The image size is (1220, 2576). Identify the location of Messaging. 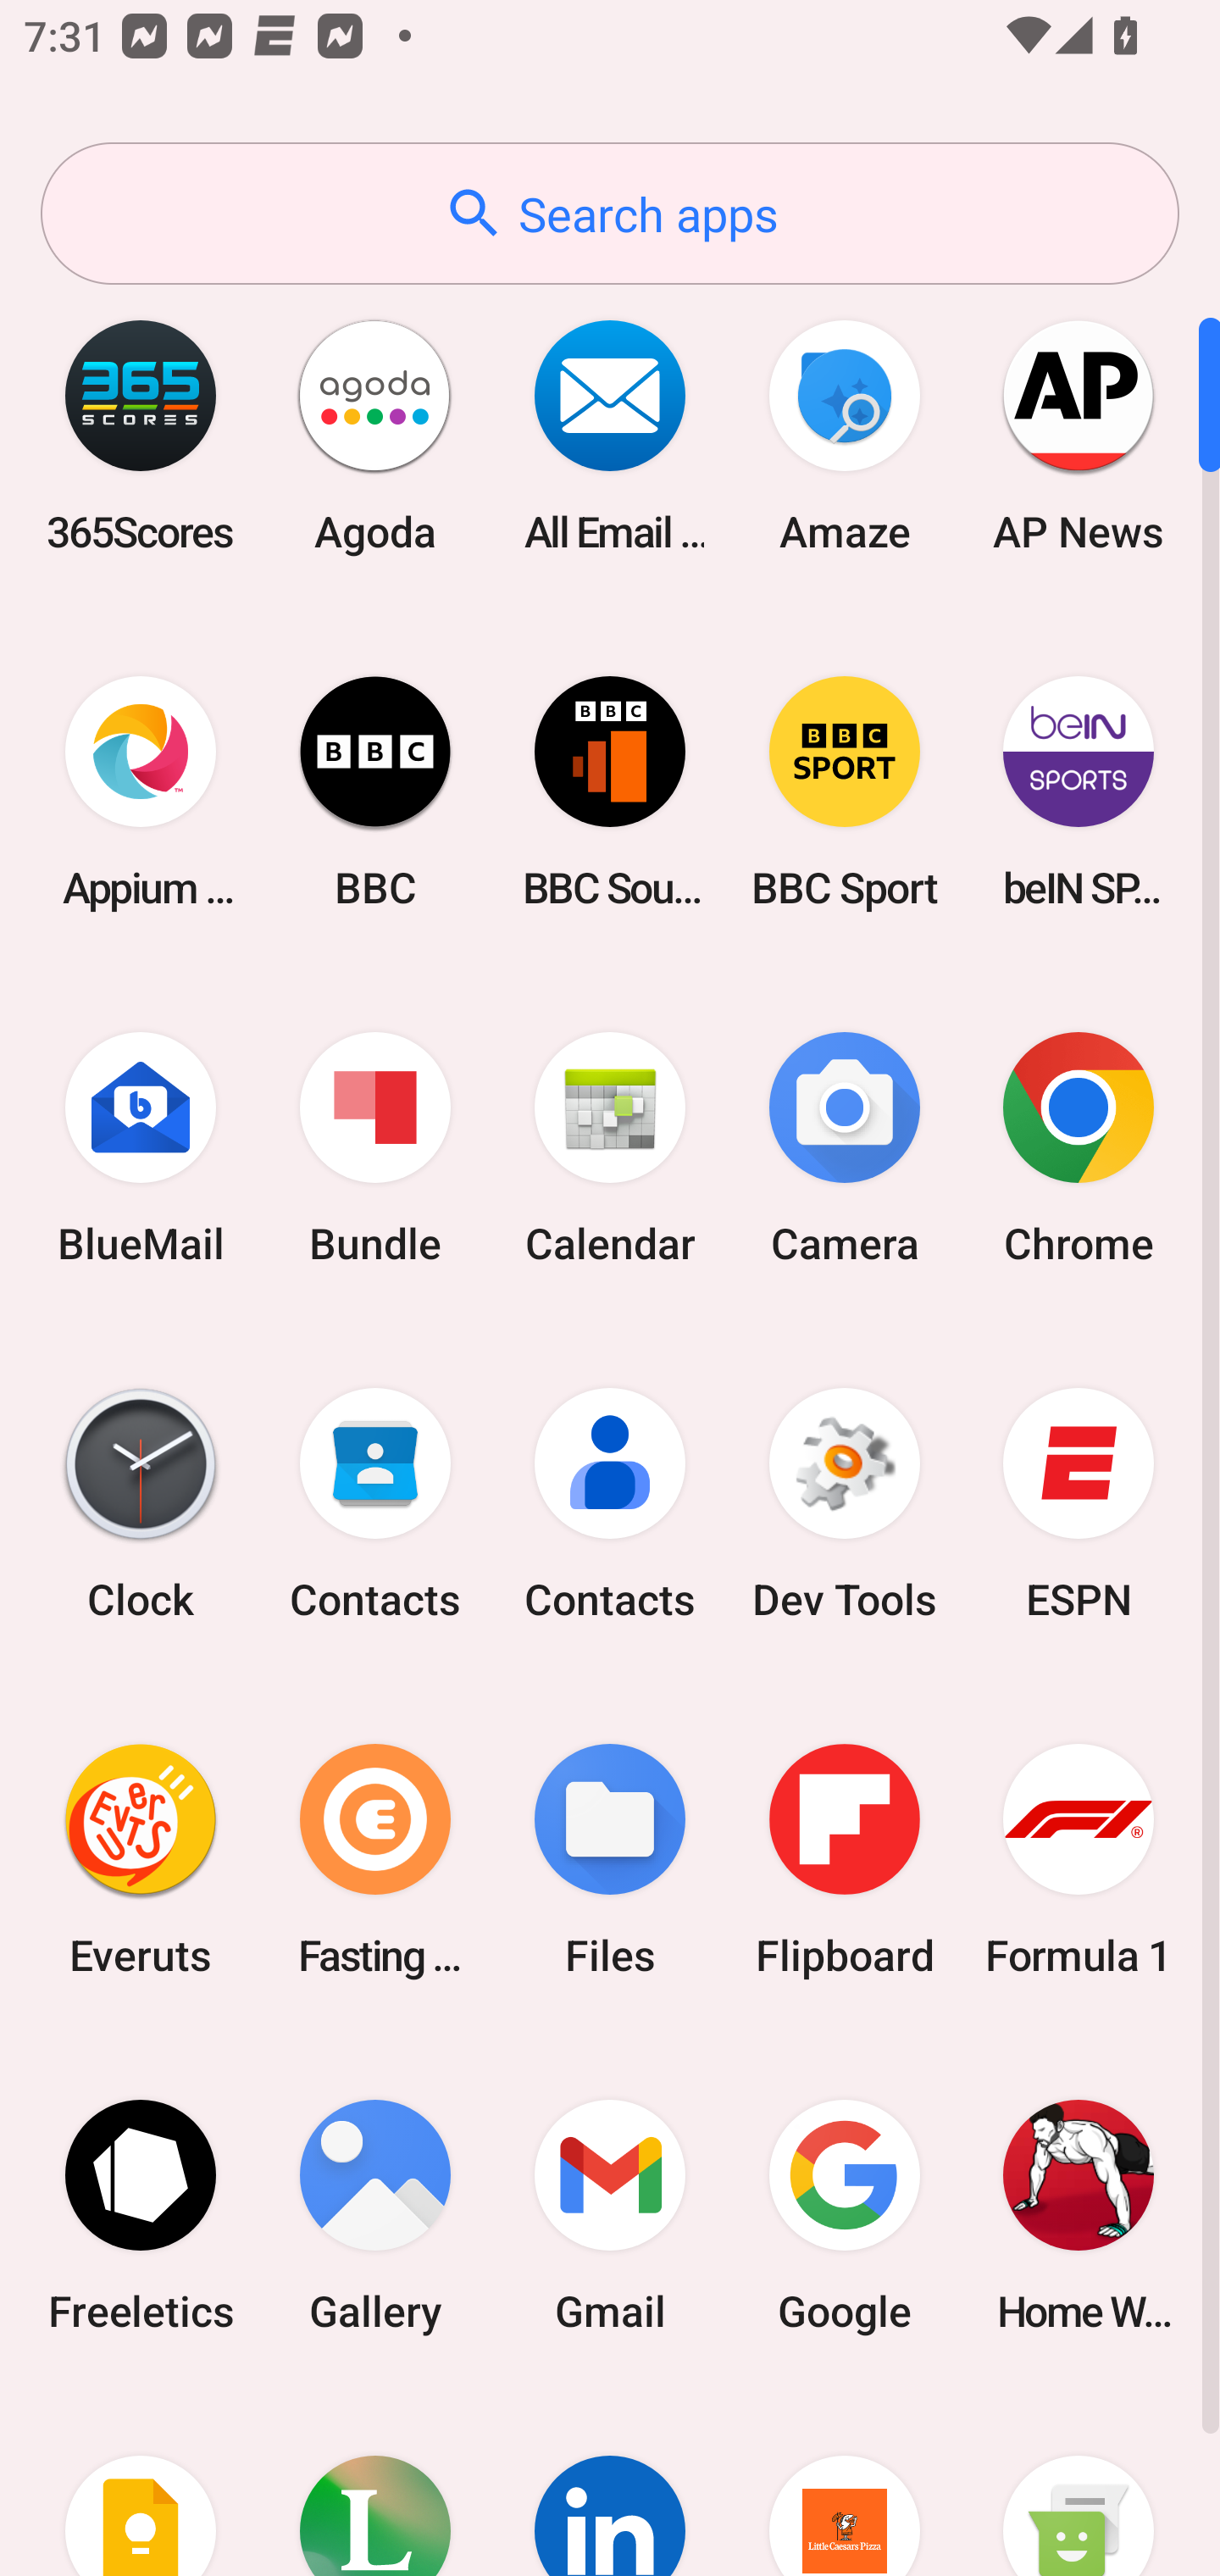
(1079, 2484).